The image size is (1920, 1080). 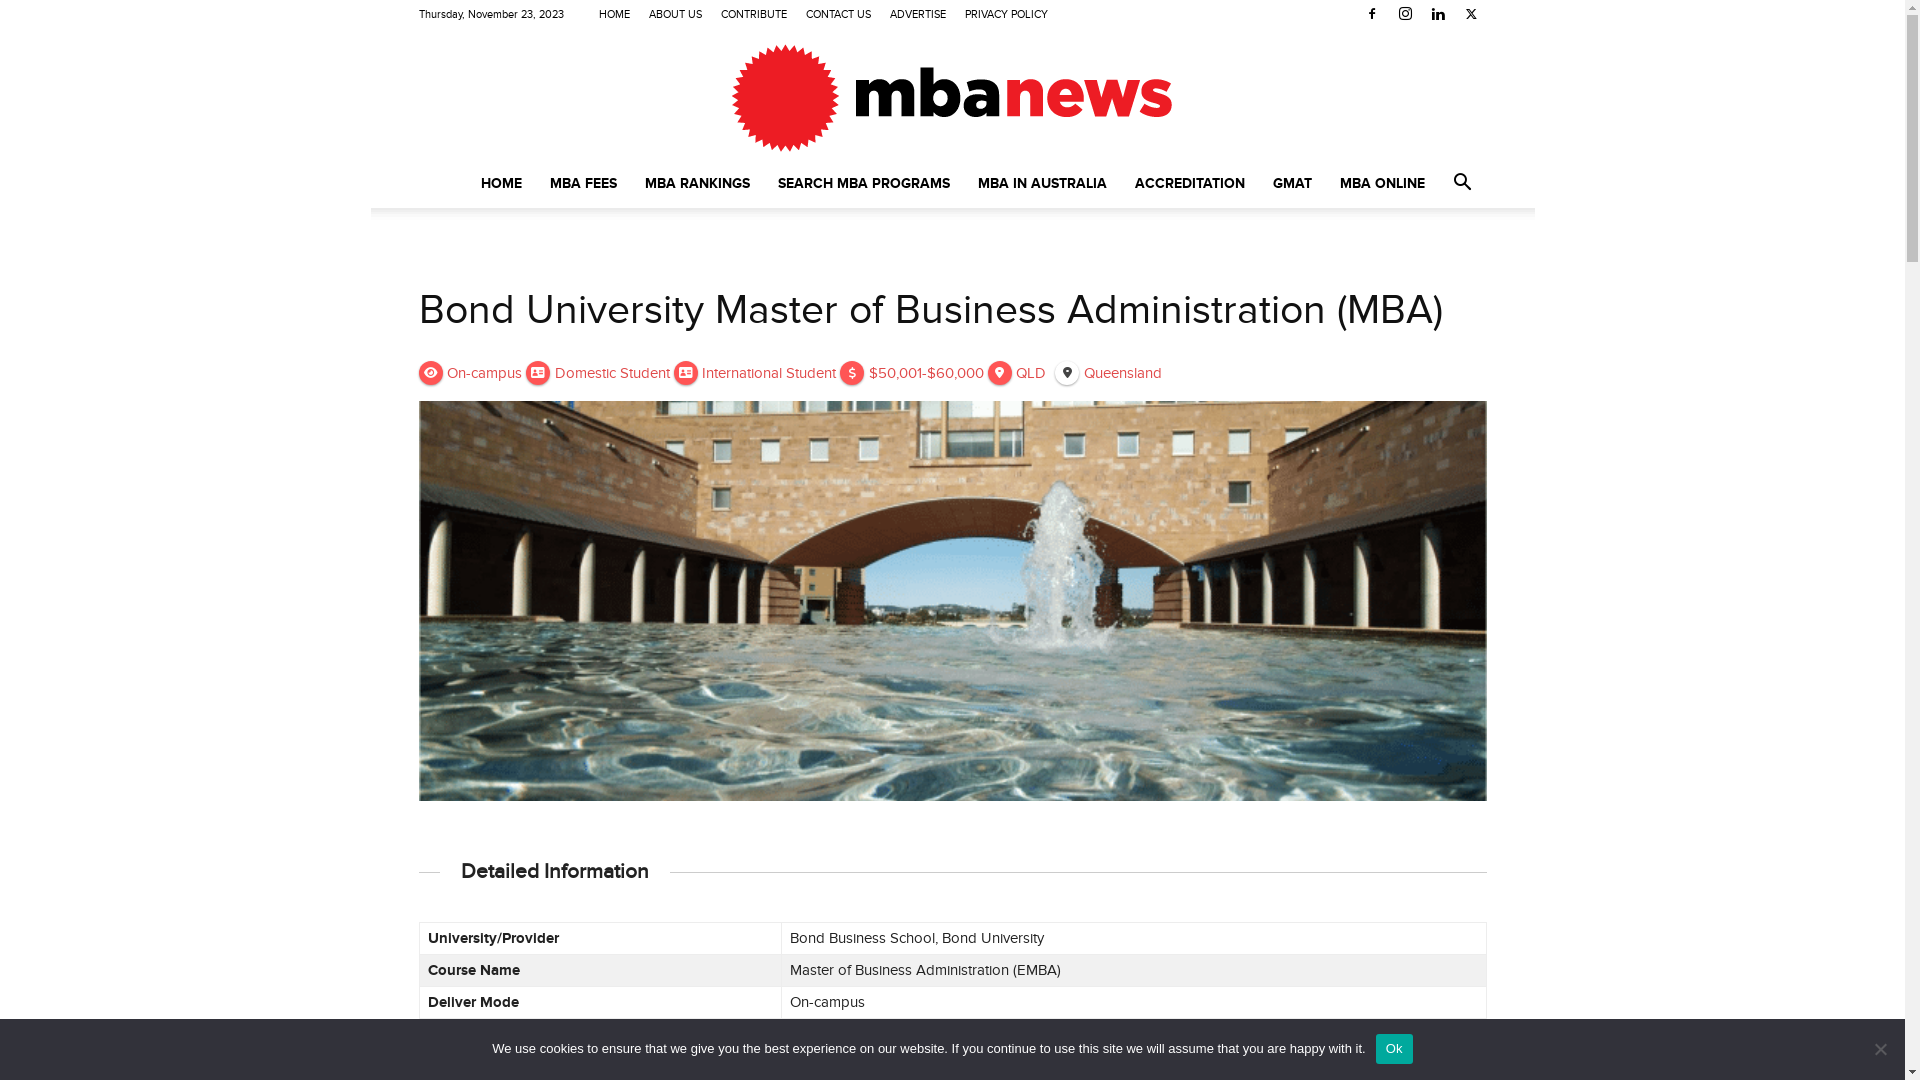 I want to click on ACCREDITATION, so click(x=1189, y=184).